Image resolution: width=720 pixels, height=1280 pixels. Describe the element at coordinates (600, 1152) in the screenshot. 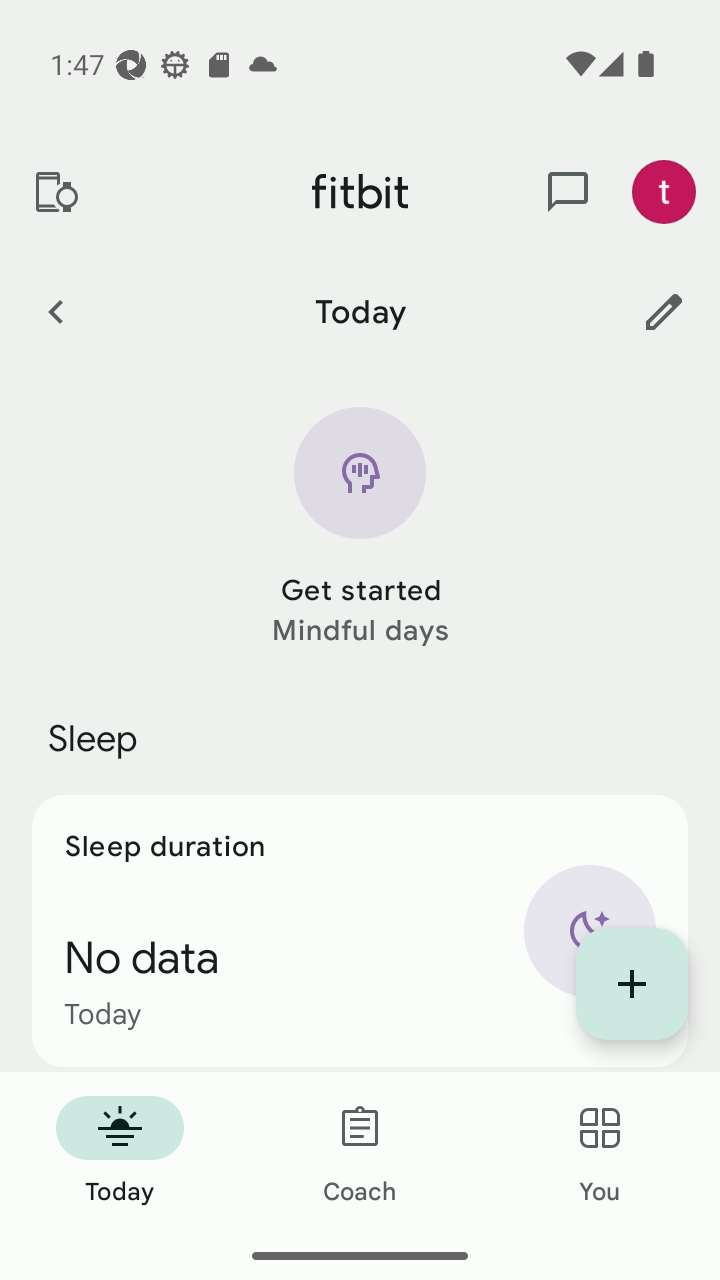

I see `You` at that location.